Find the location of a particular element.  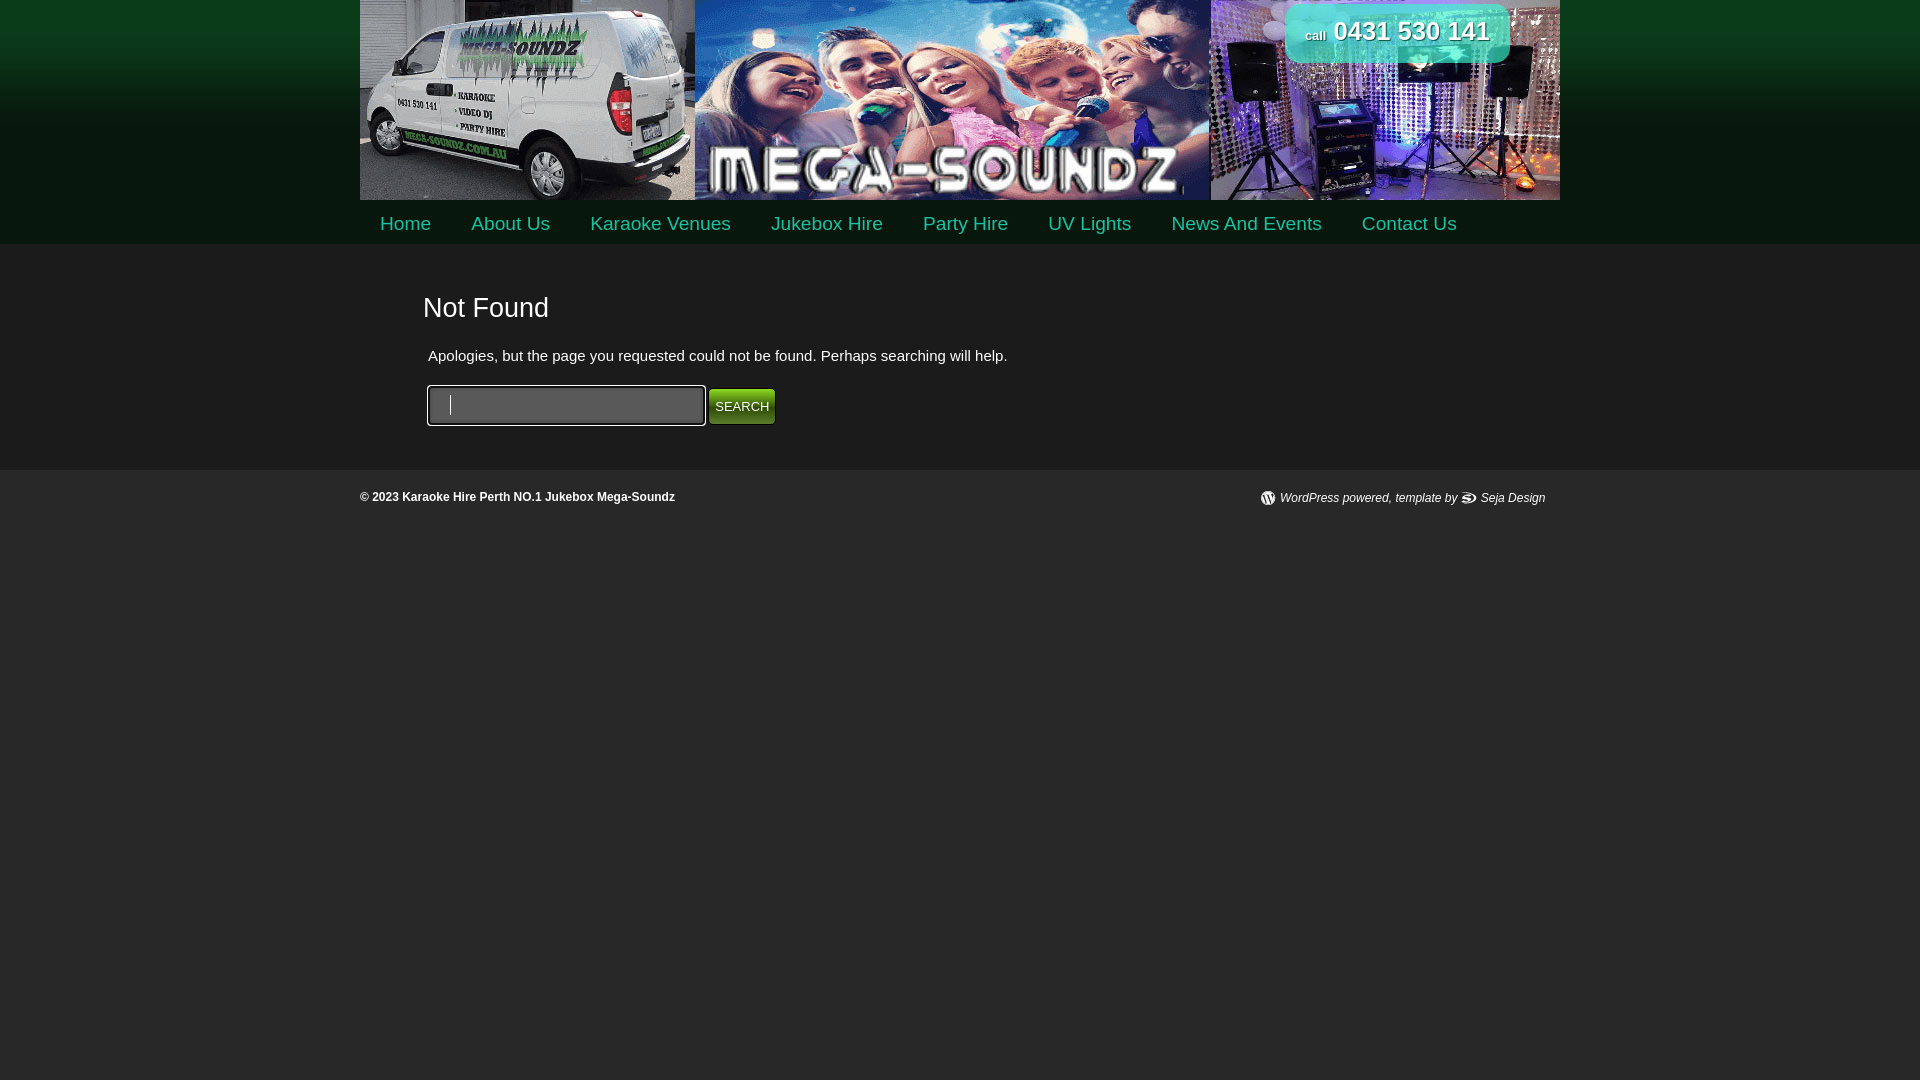

call 0431 530 141 is located at coordinates (1398, 34).